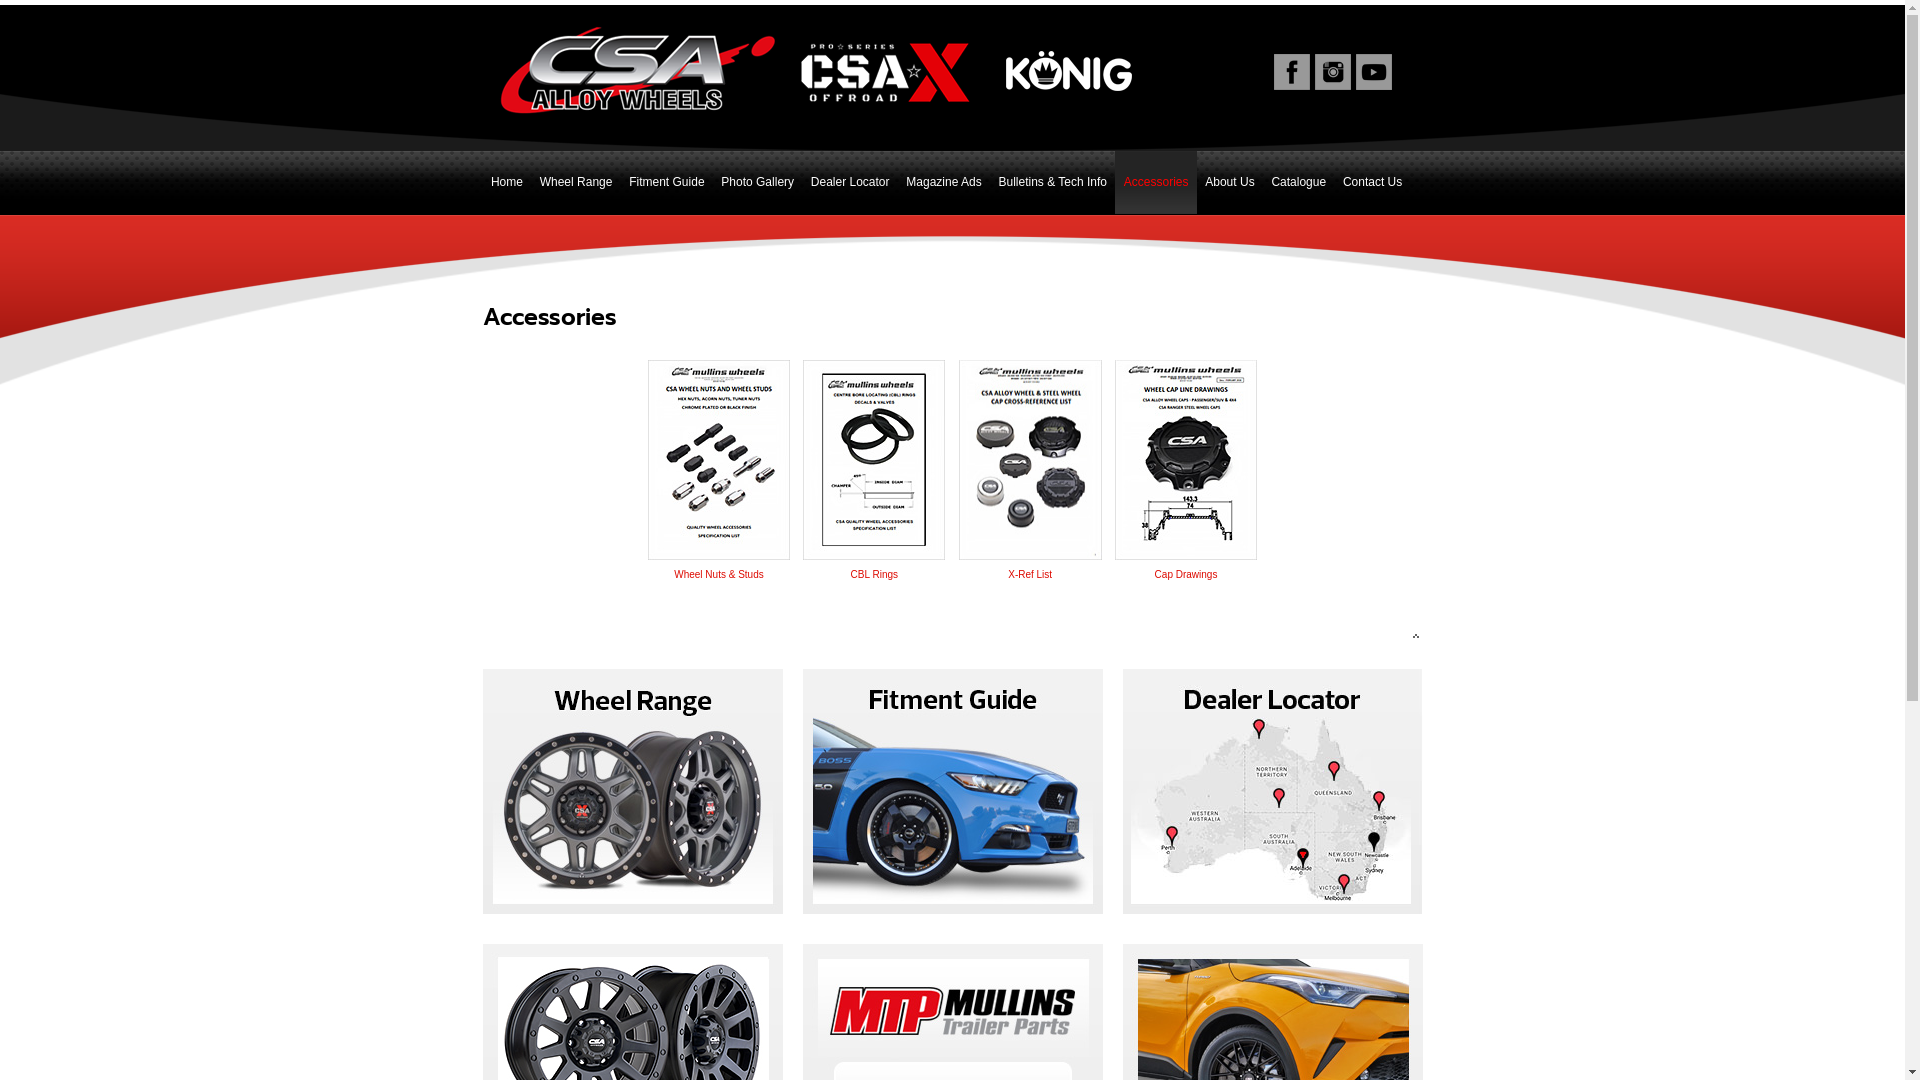  I want to click on Contact Us, so click(1373, 183).